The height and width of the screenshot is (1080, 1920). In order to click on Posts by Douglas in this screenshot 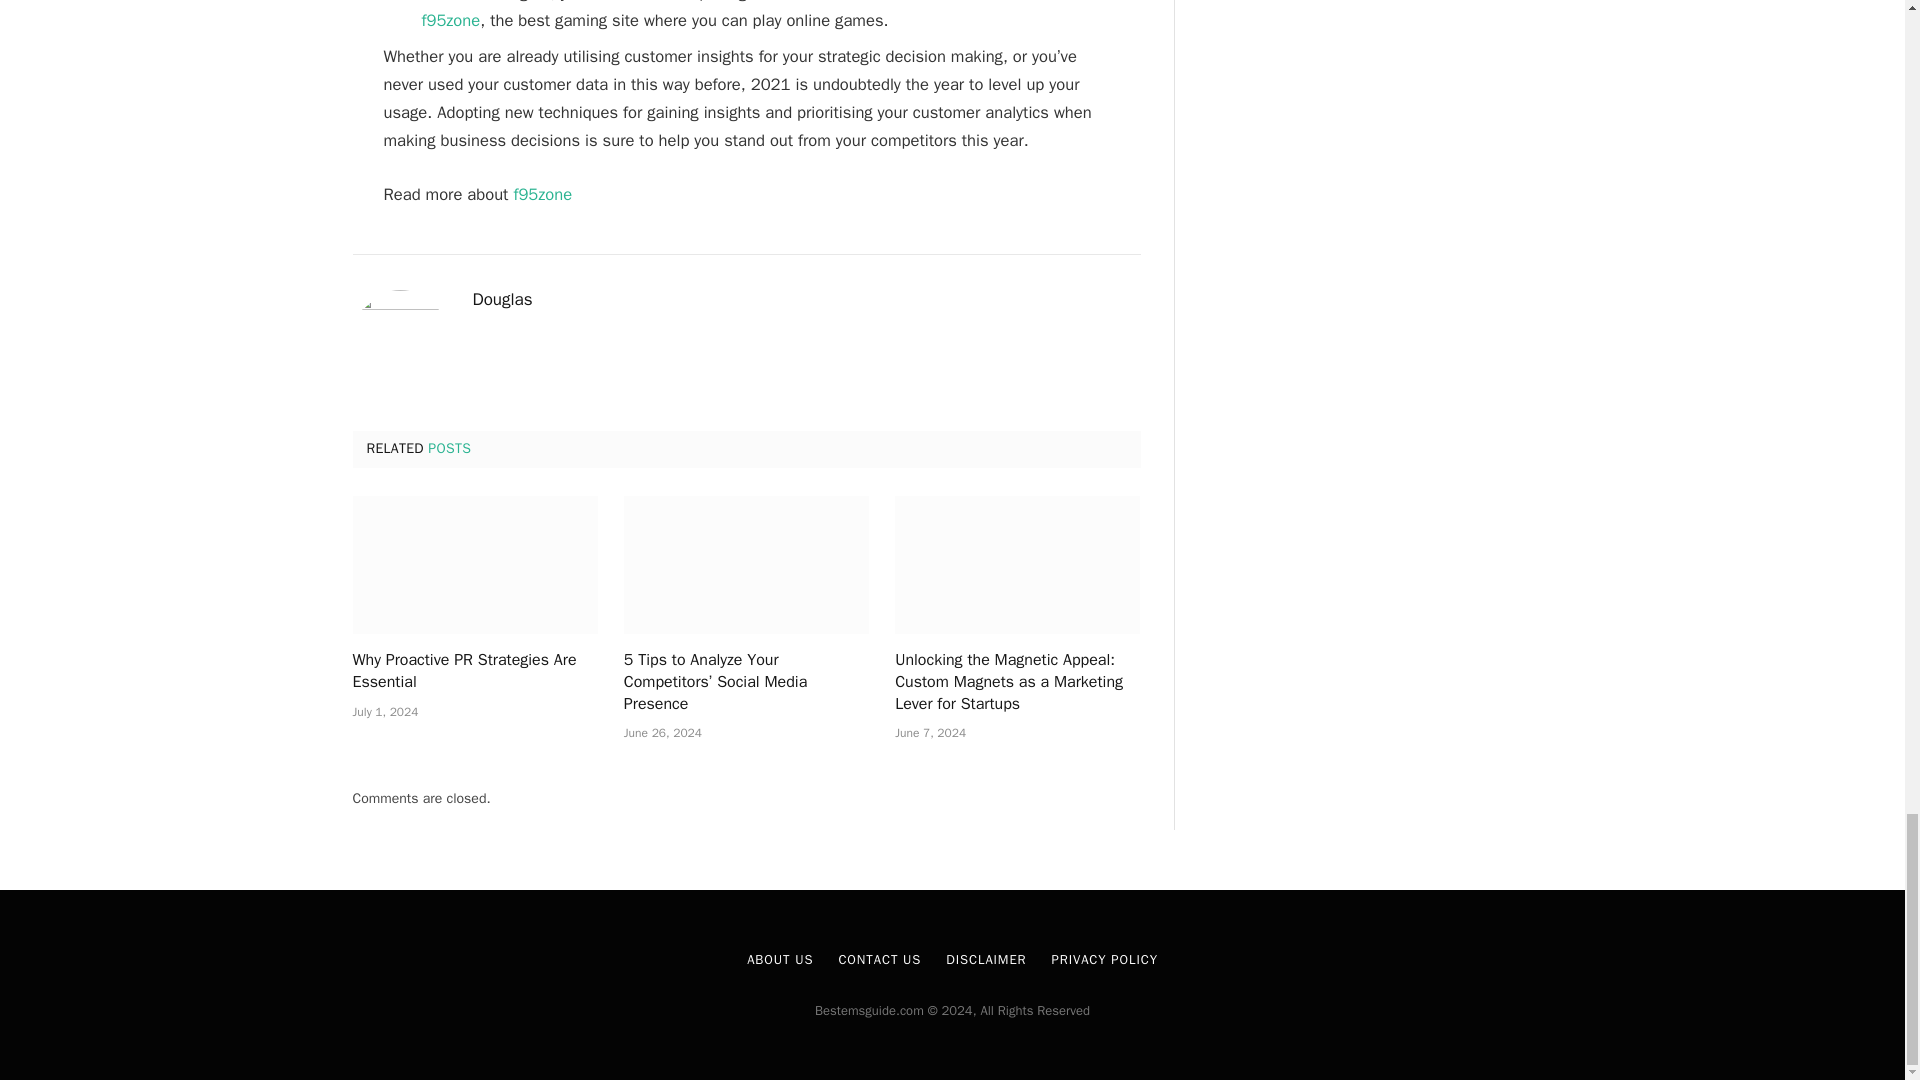, I will do `click(502, 300)`.